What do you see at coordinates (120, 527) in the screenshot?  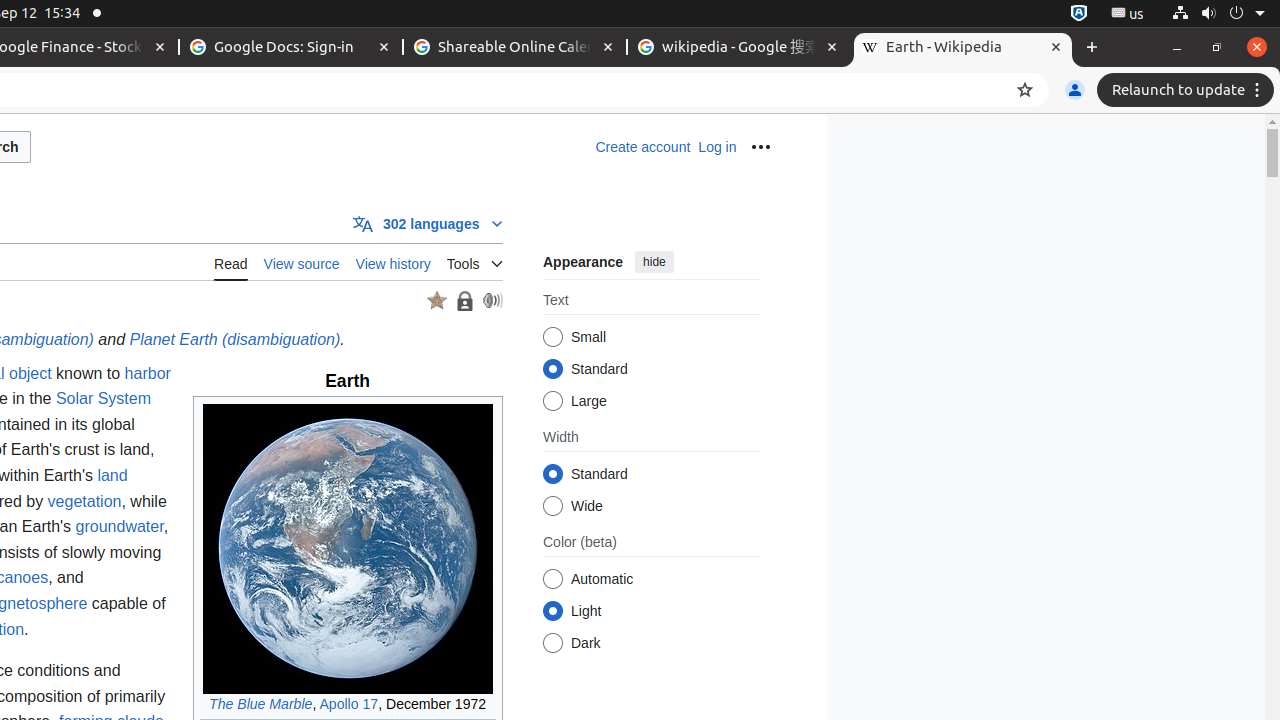 I see `groundwater` at bounding box center [120, 527].